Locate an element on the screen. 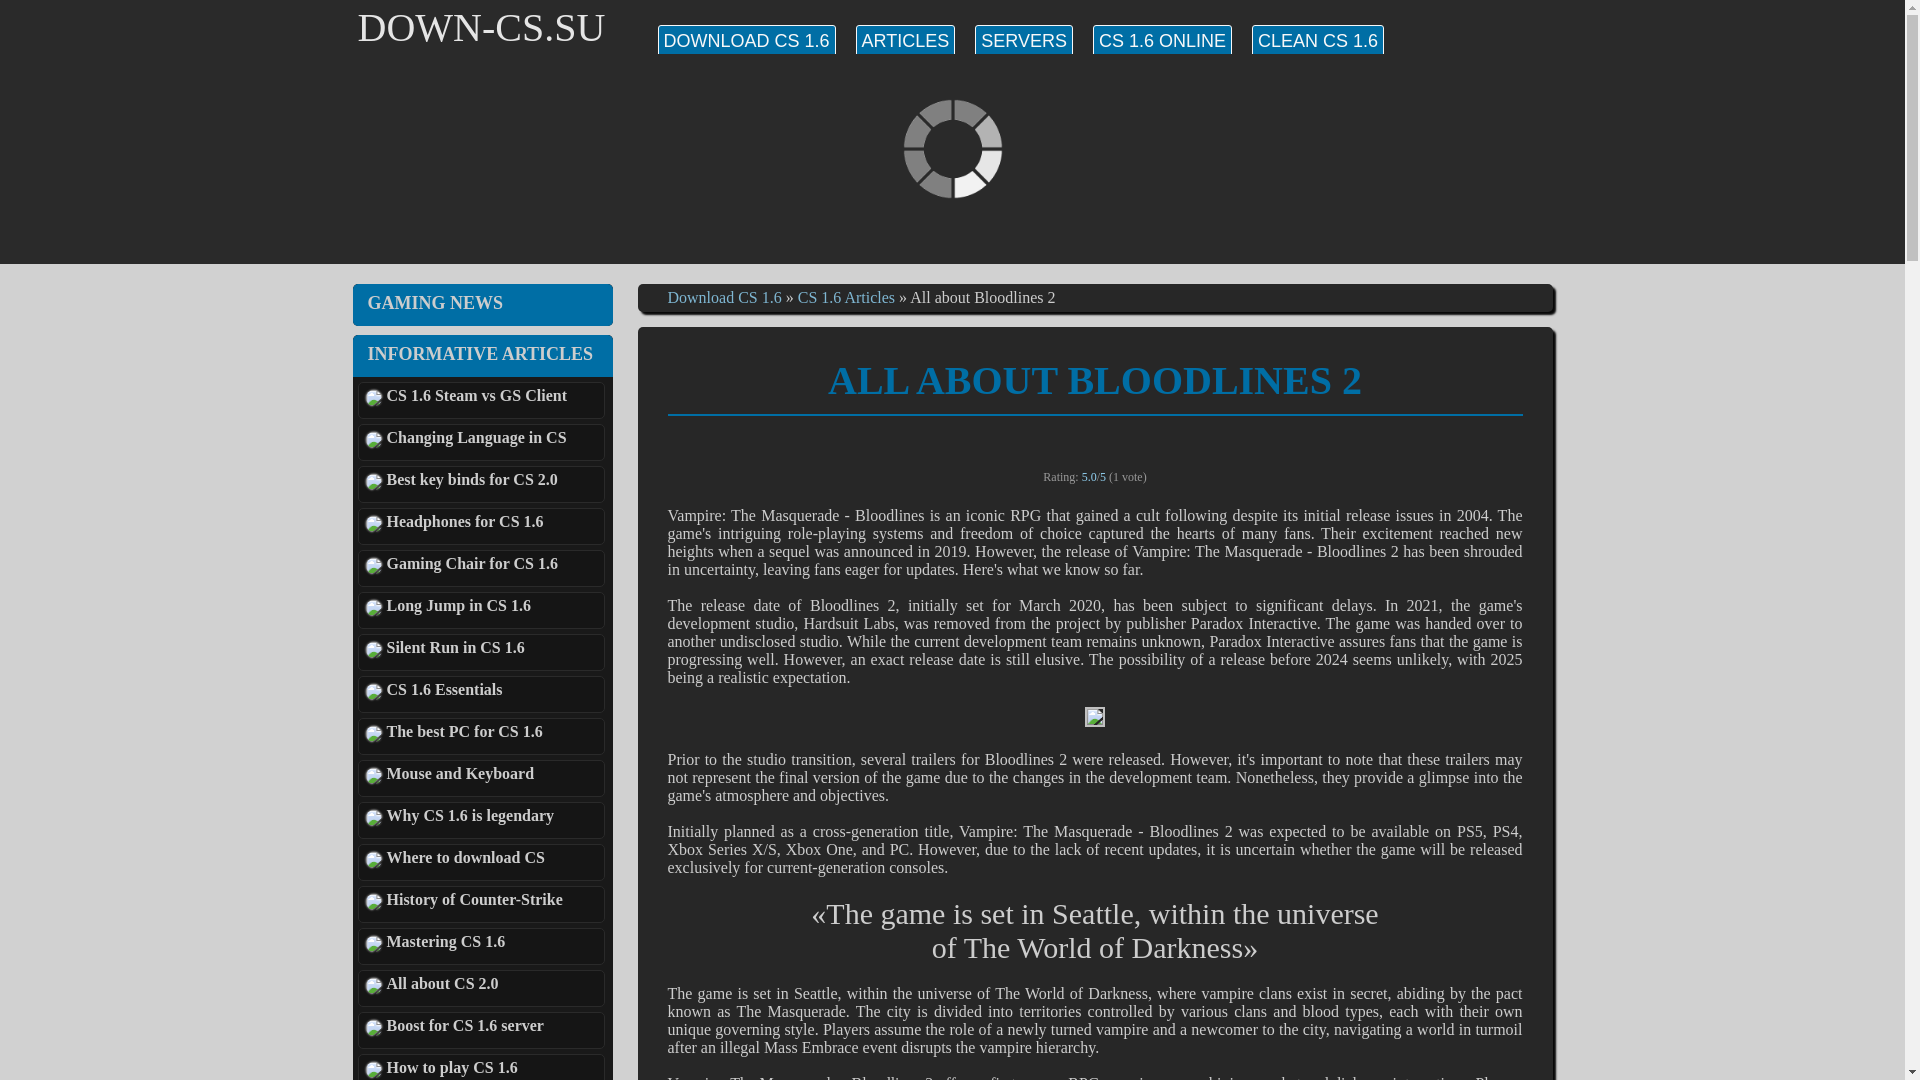  Gaming Chair for CS 1.6 is located at coordinates (482, 568).